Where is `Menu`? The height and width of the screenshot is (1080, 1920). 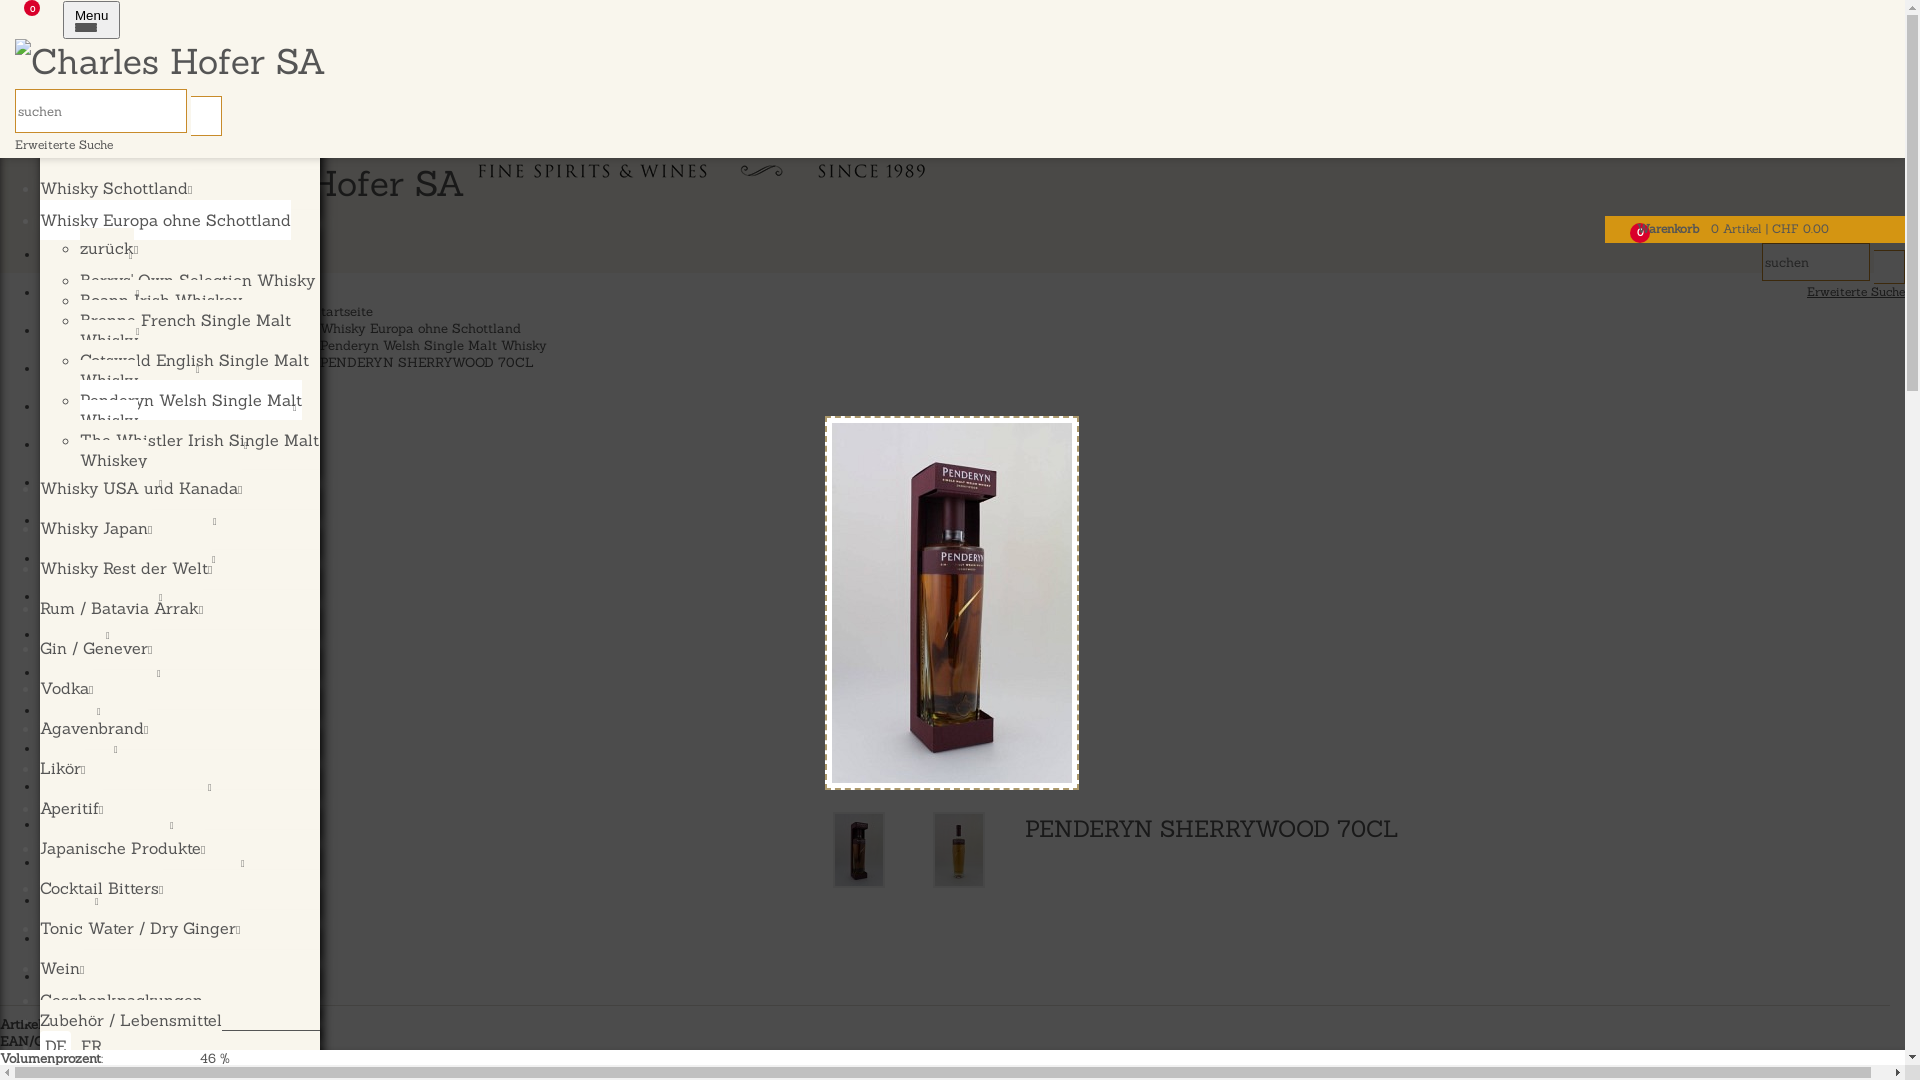
Menu is located at coordinates (92, 20).